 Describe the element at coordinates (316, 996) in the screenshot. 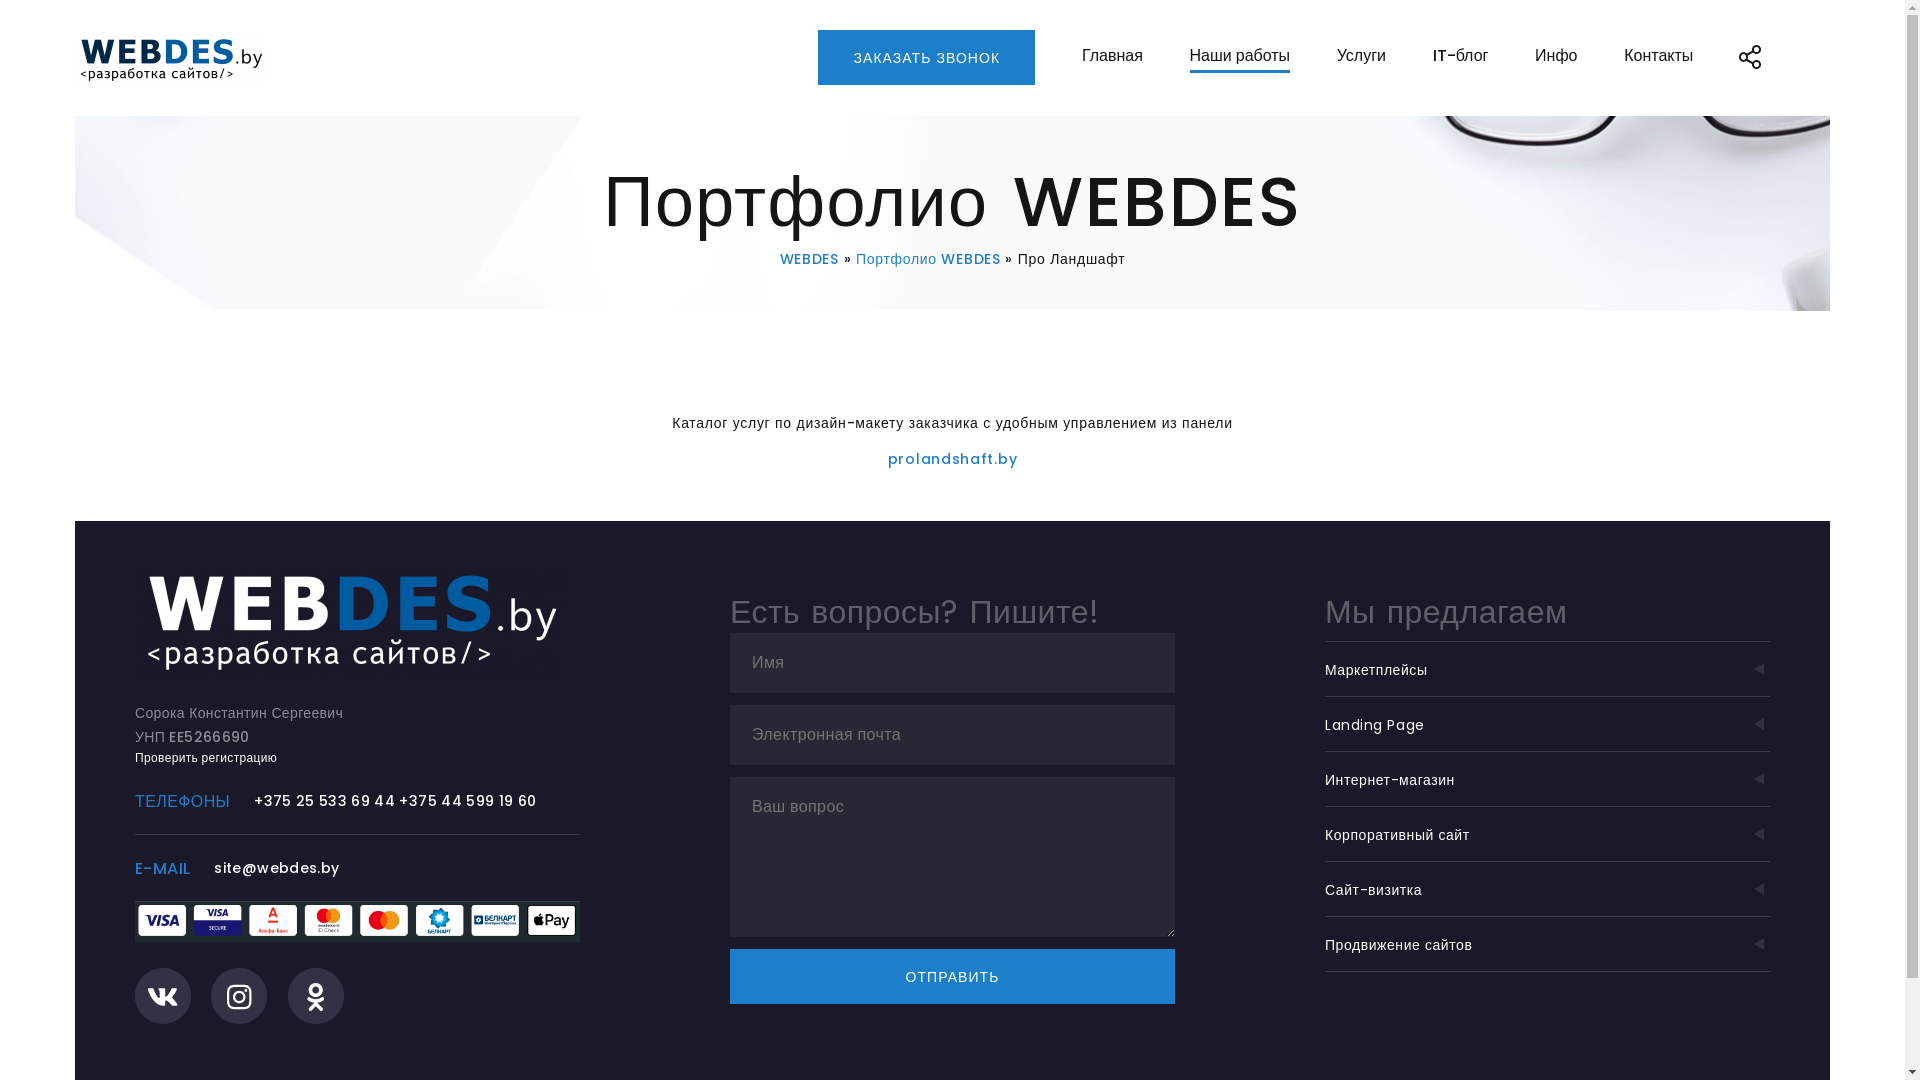

I see `OK` at that location.